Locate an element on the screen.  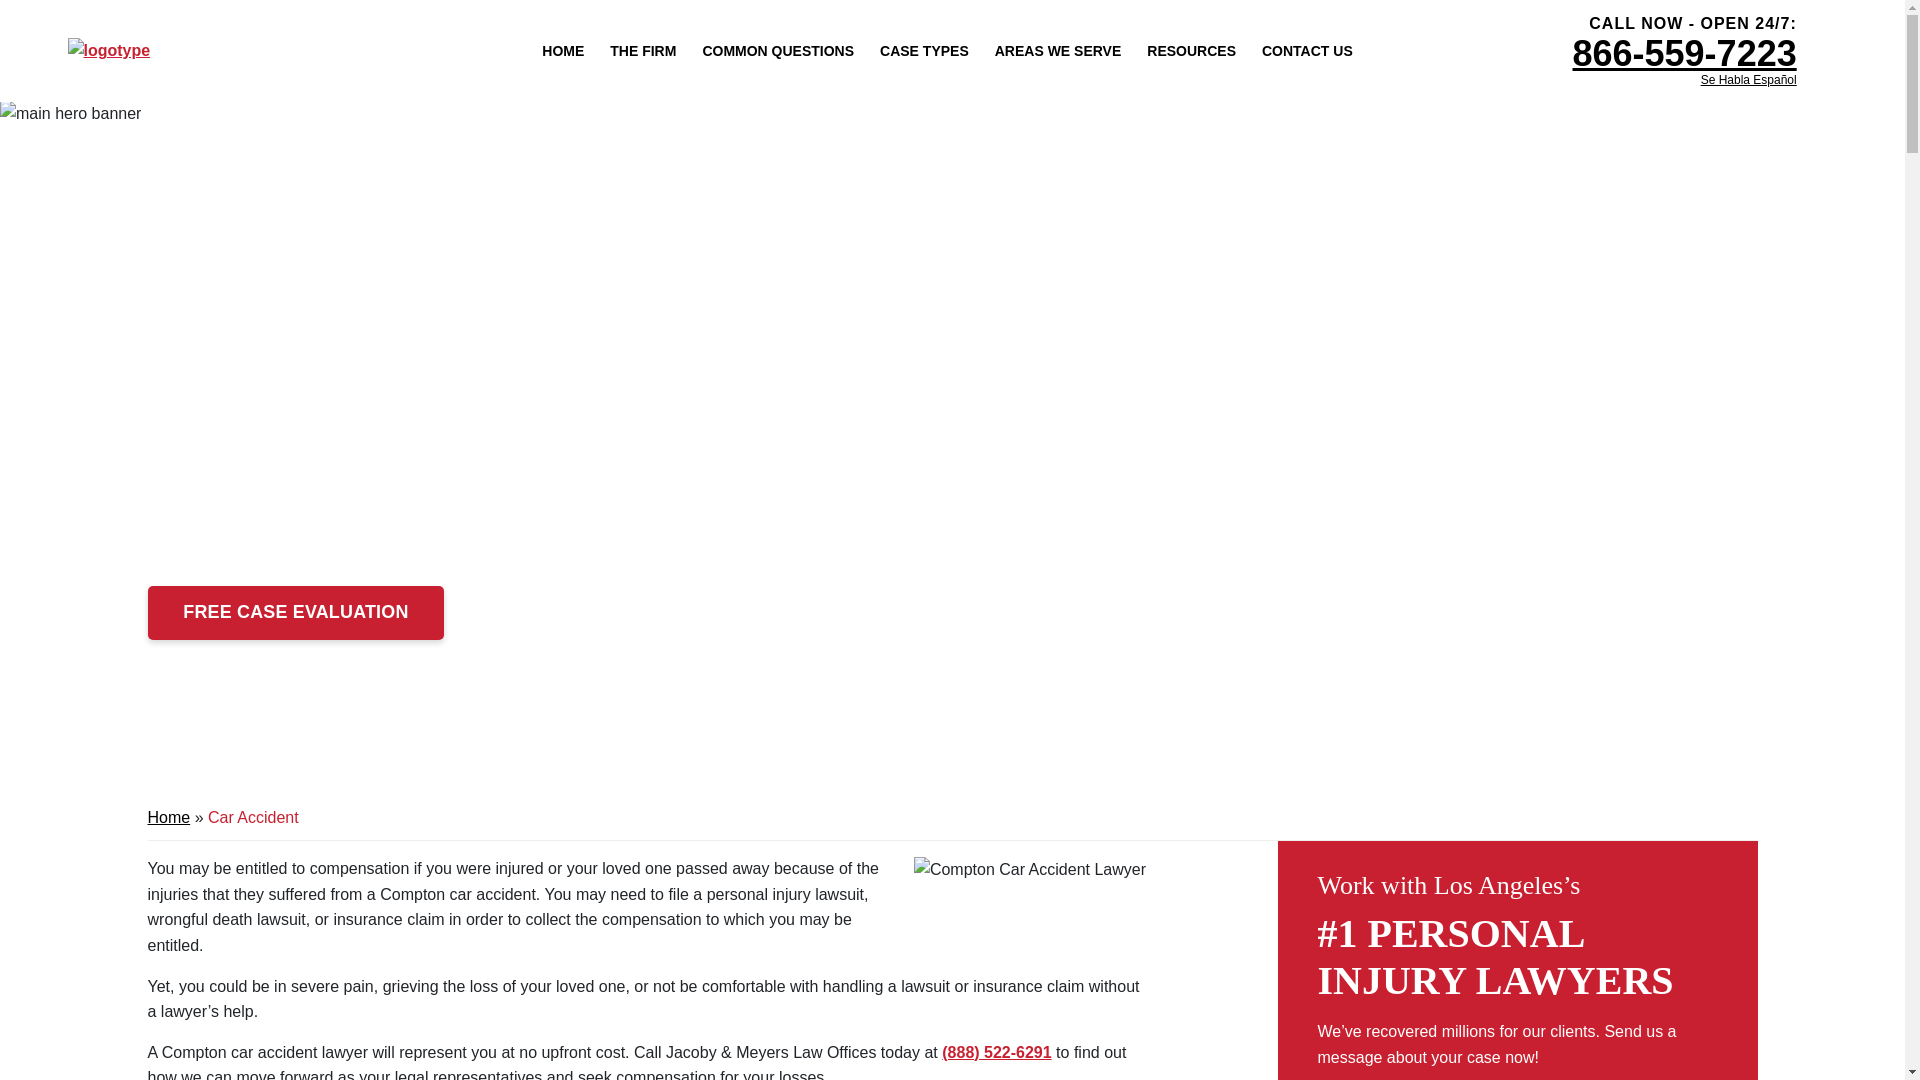
866-559-7223 is located at coordinates (1684, 54).